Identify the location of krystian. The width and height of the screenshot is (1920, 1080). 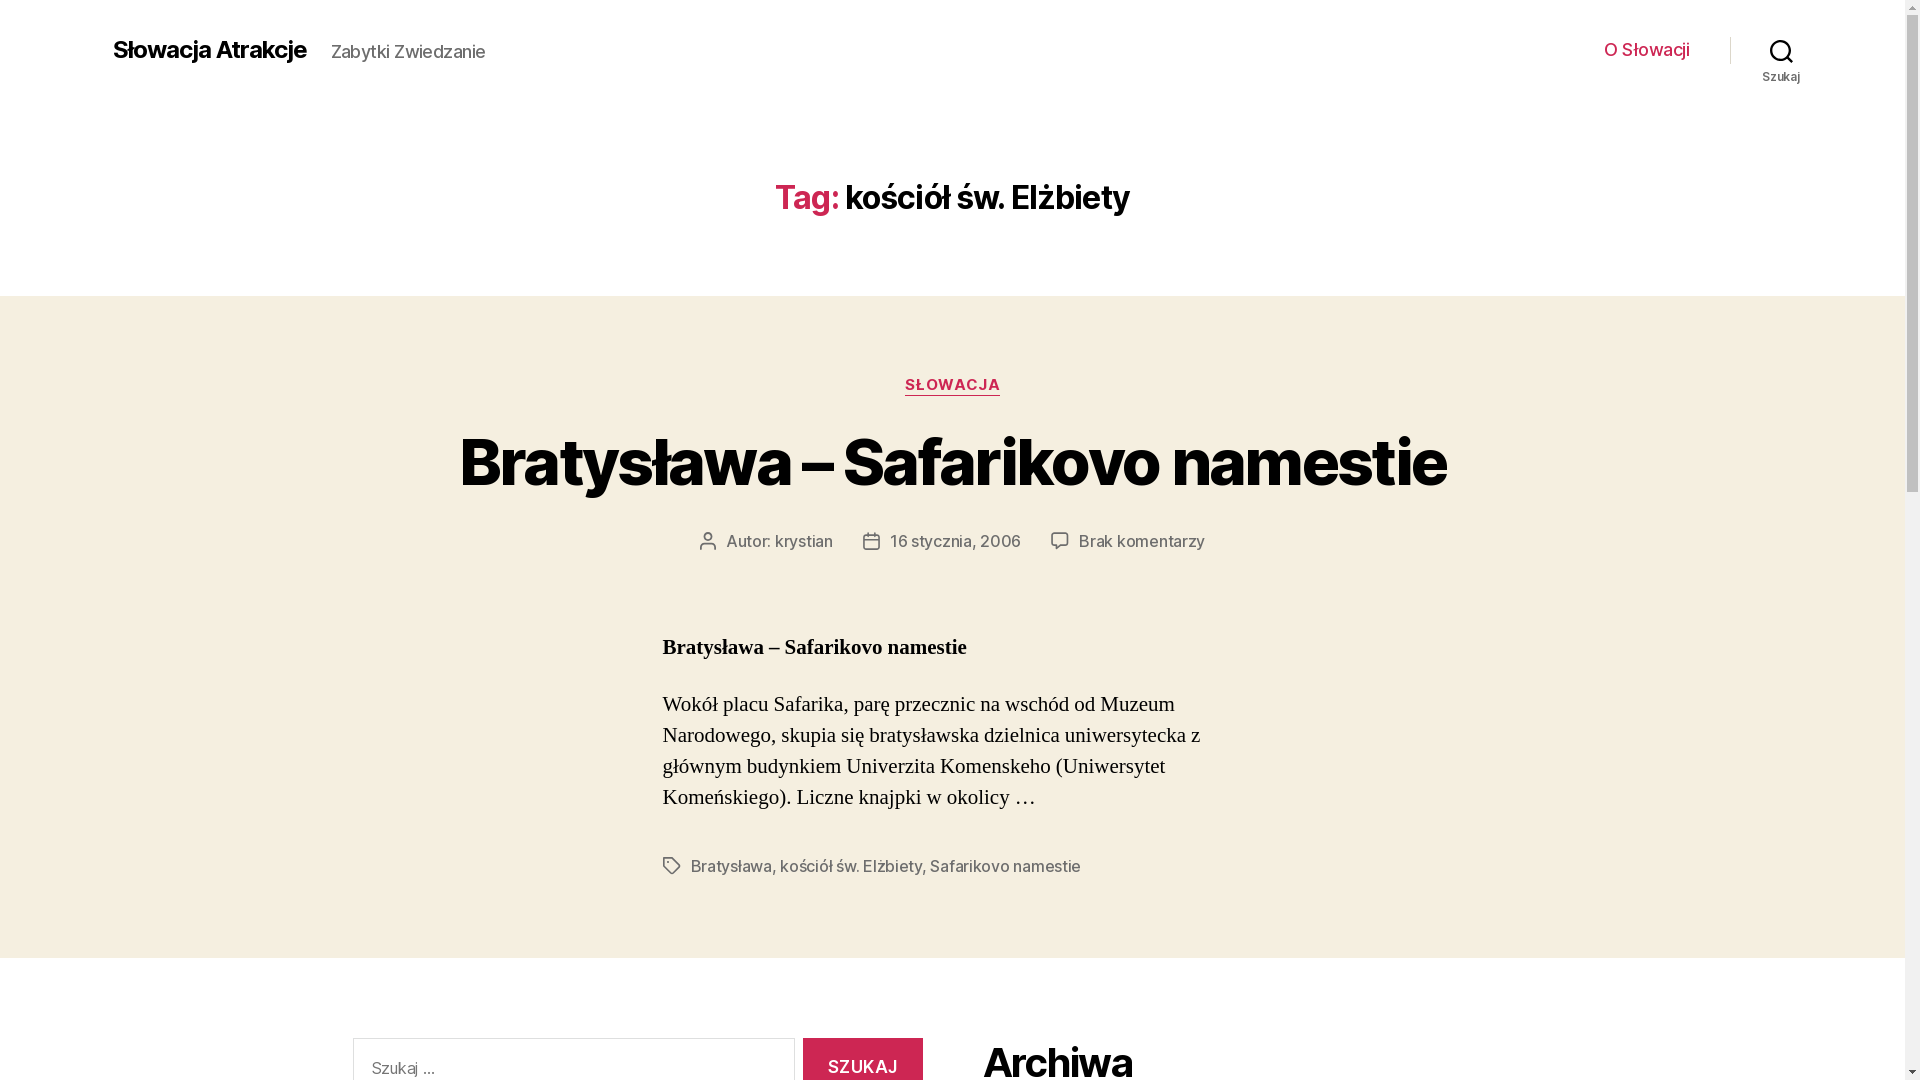
(804, 541).